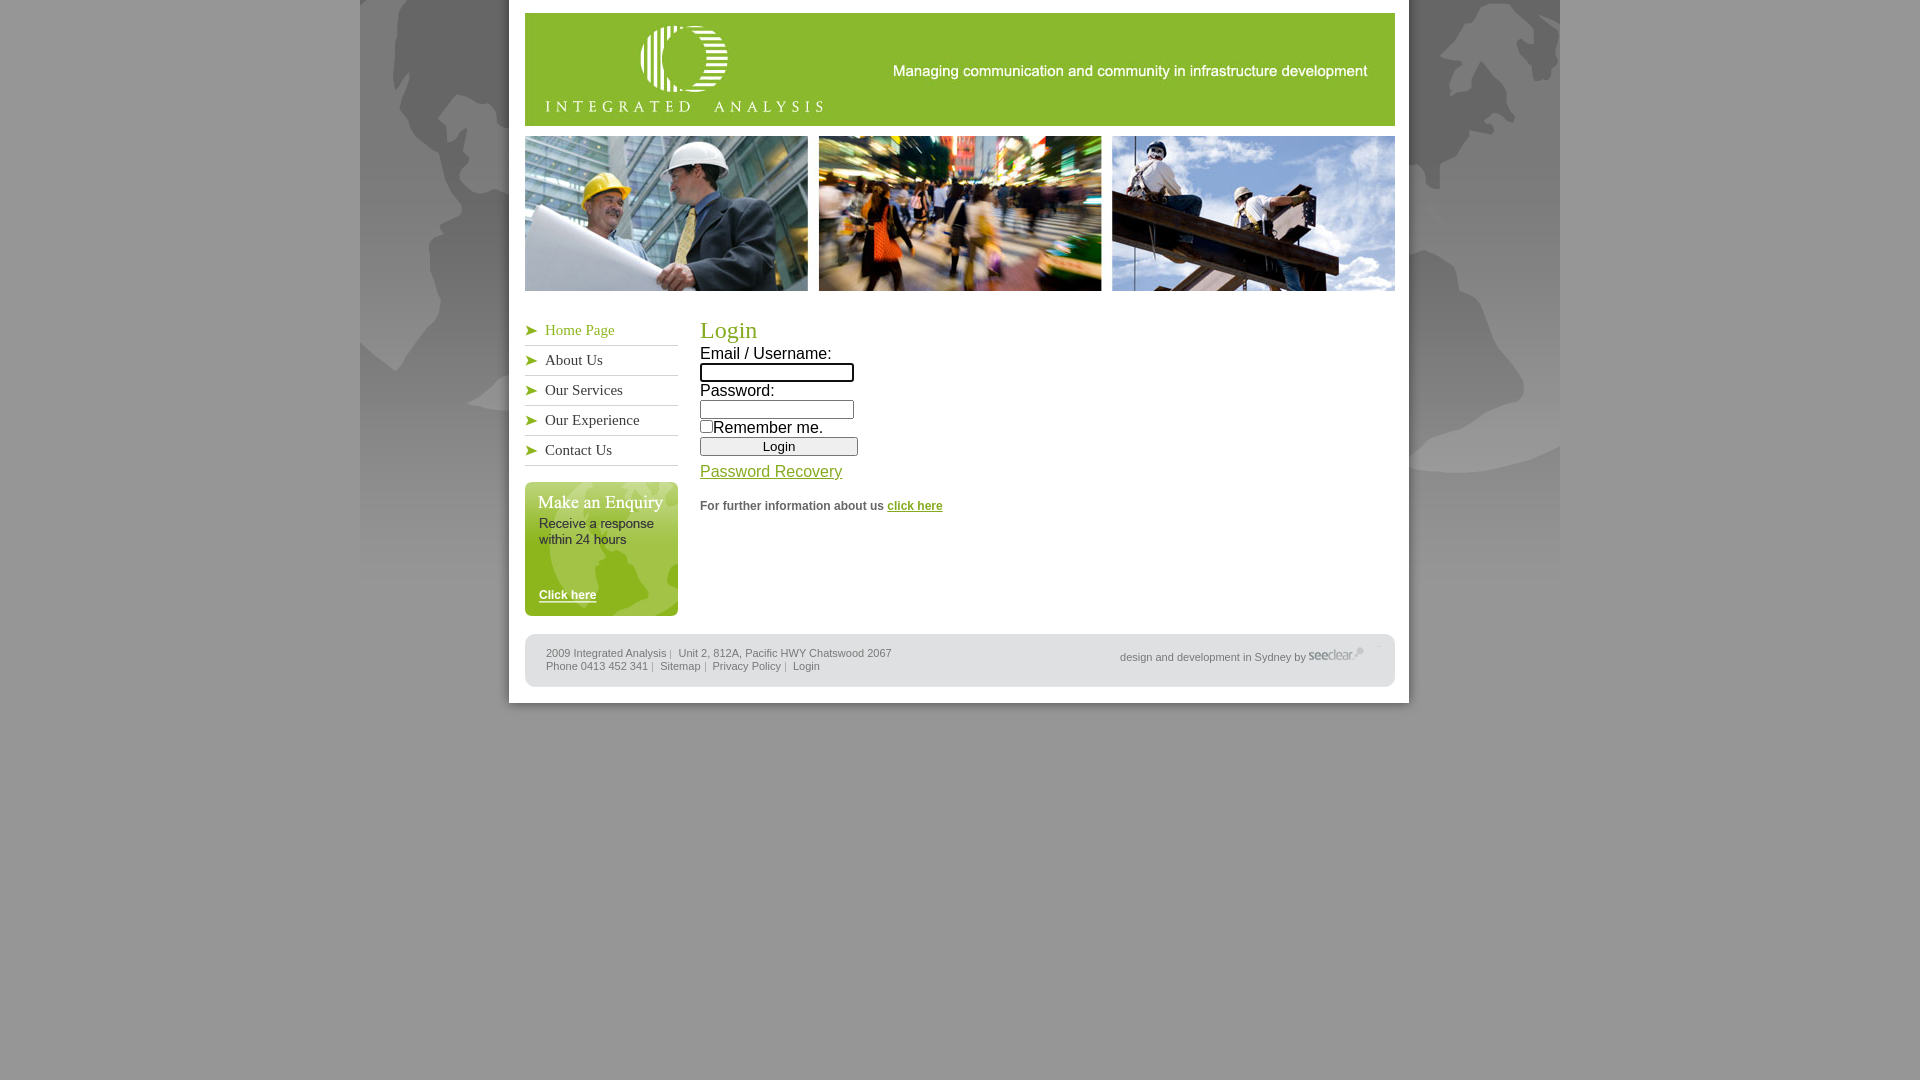 The image size is (1920, 1080). Describe the element at coordinates (779, 446) in the screenshot. I see `   Login   ` at that location.